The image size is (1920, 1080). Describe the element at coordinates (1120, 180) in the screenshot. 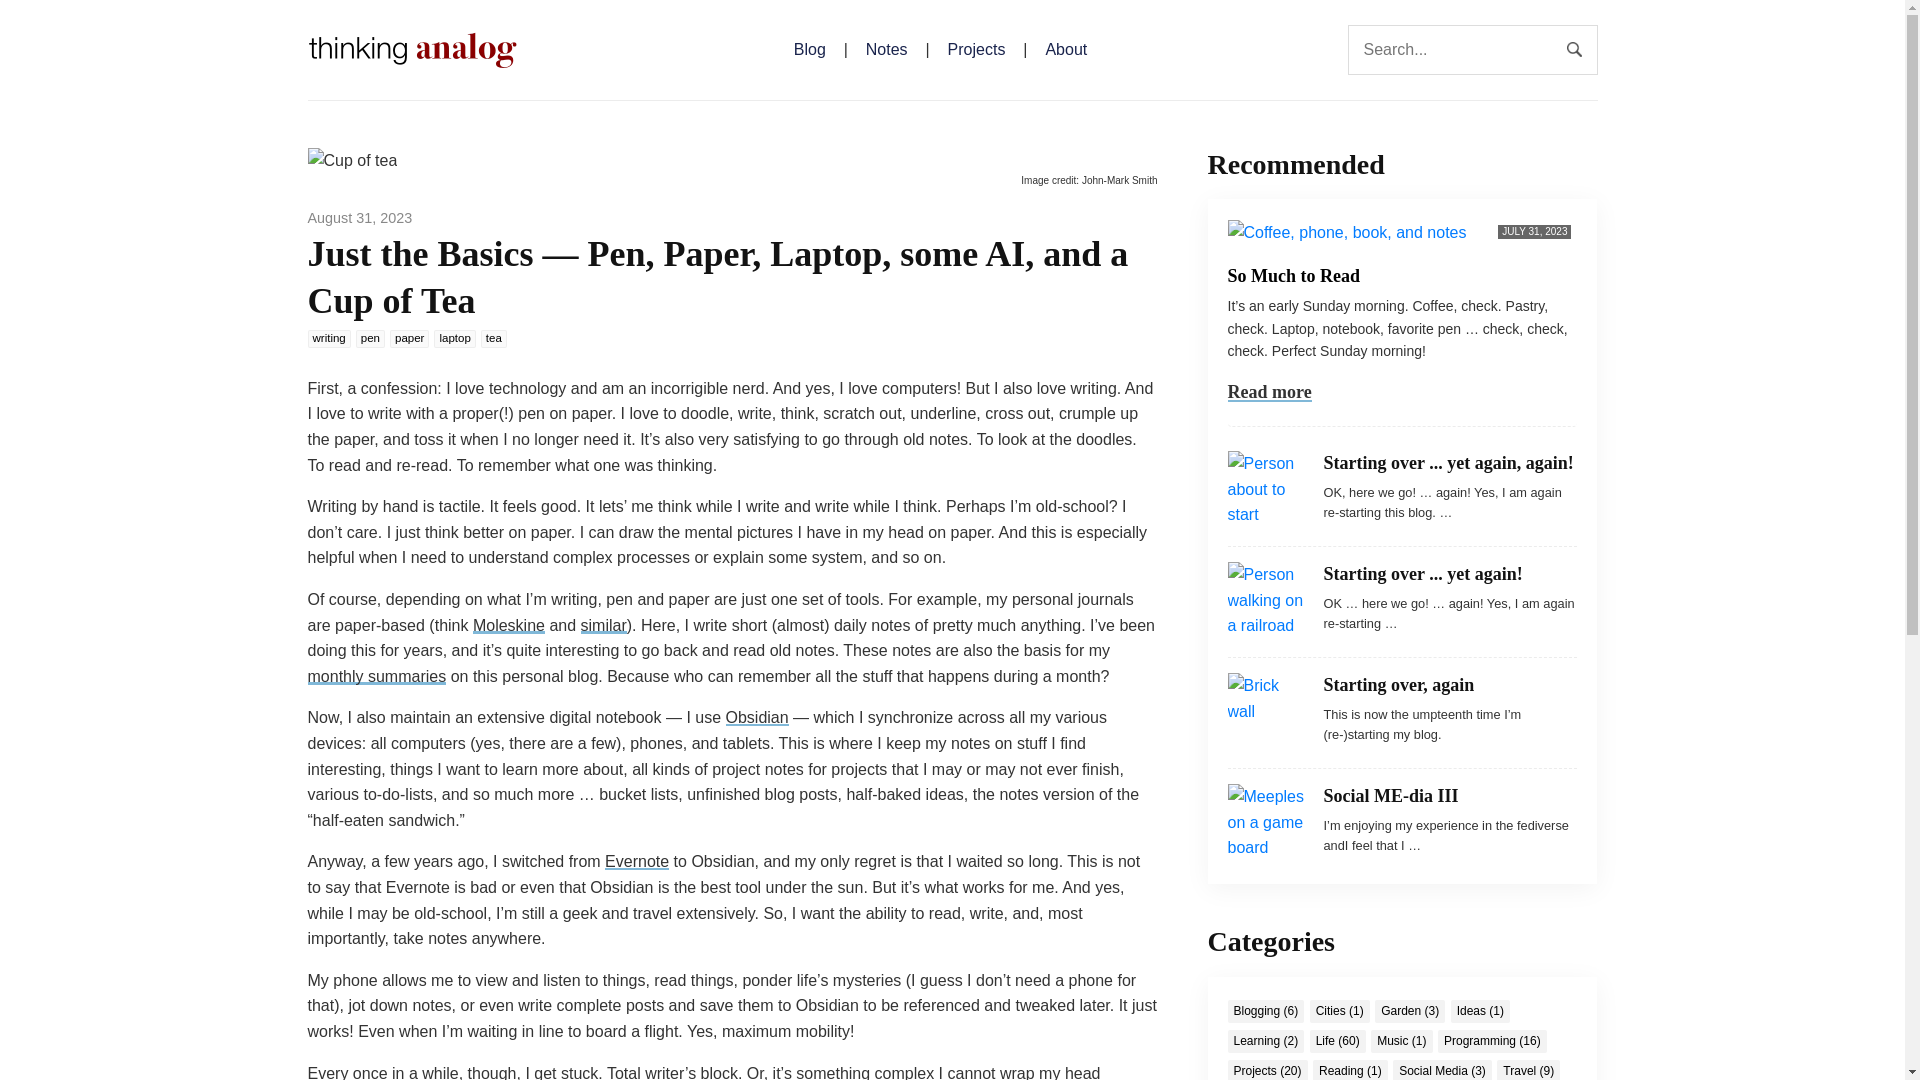

I see `John-Mark Smith` at that location.